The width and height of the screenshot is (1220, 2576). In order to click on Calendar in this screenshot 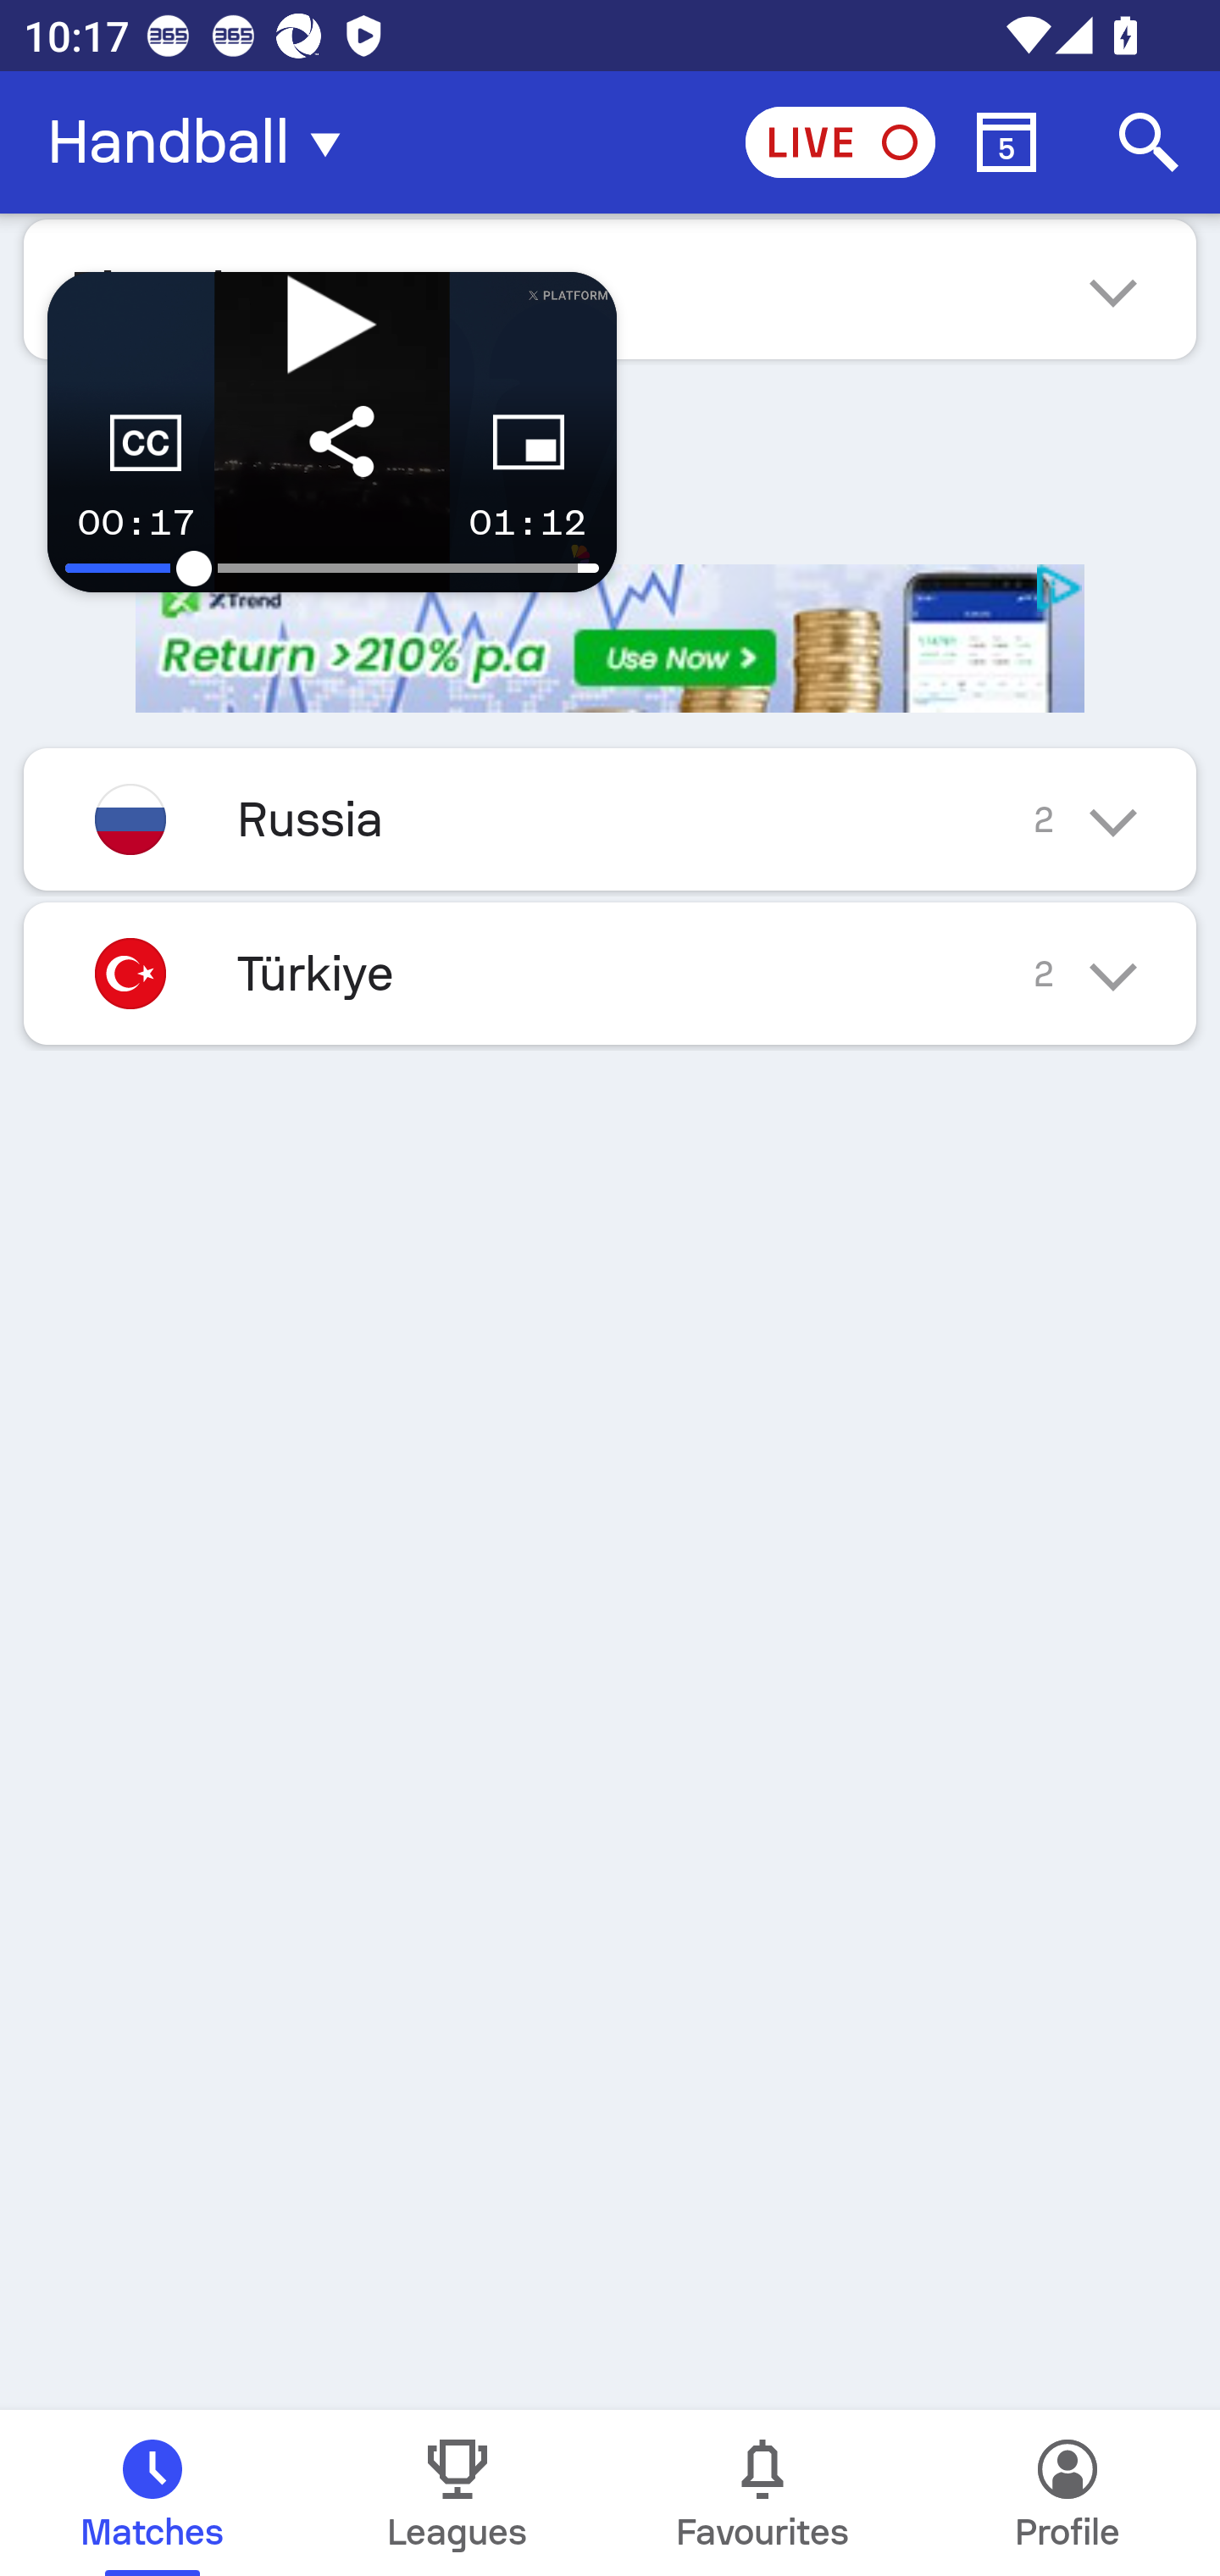, I will do `click(1006, 142)`.